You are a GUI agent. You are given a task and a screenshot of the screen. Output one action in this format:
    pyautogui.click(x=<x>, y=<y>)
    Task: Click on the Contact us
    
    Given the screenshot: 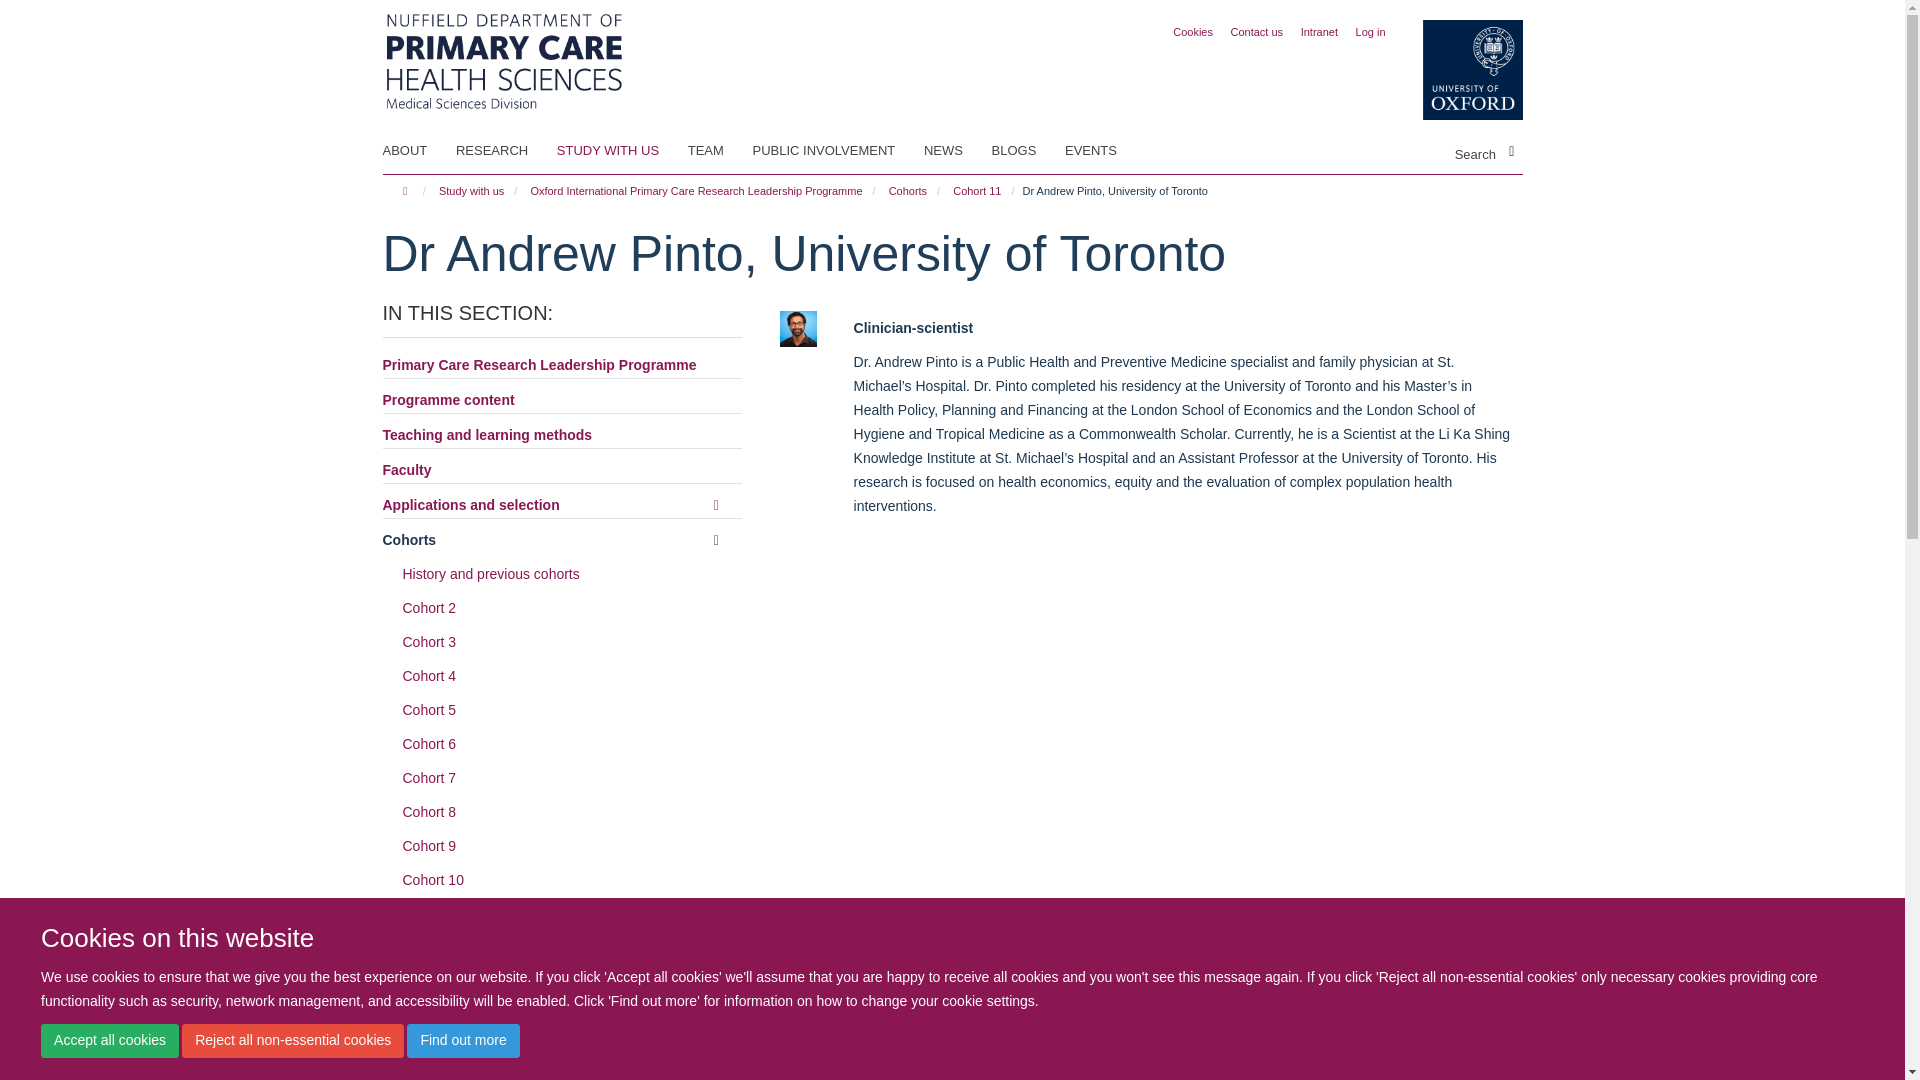 What is the action you would take?
    pyautogui.click(x=1257, y=31)
    